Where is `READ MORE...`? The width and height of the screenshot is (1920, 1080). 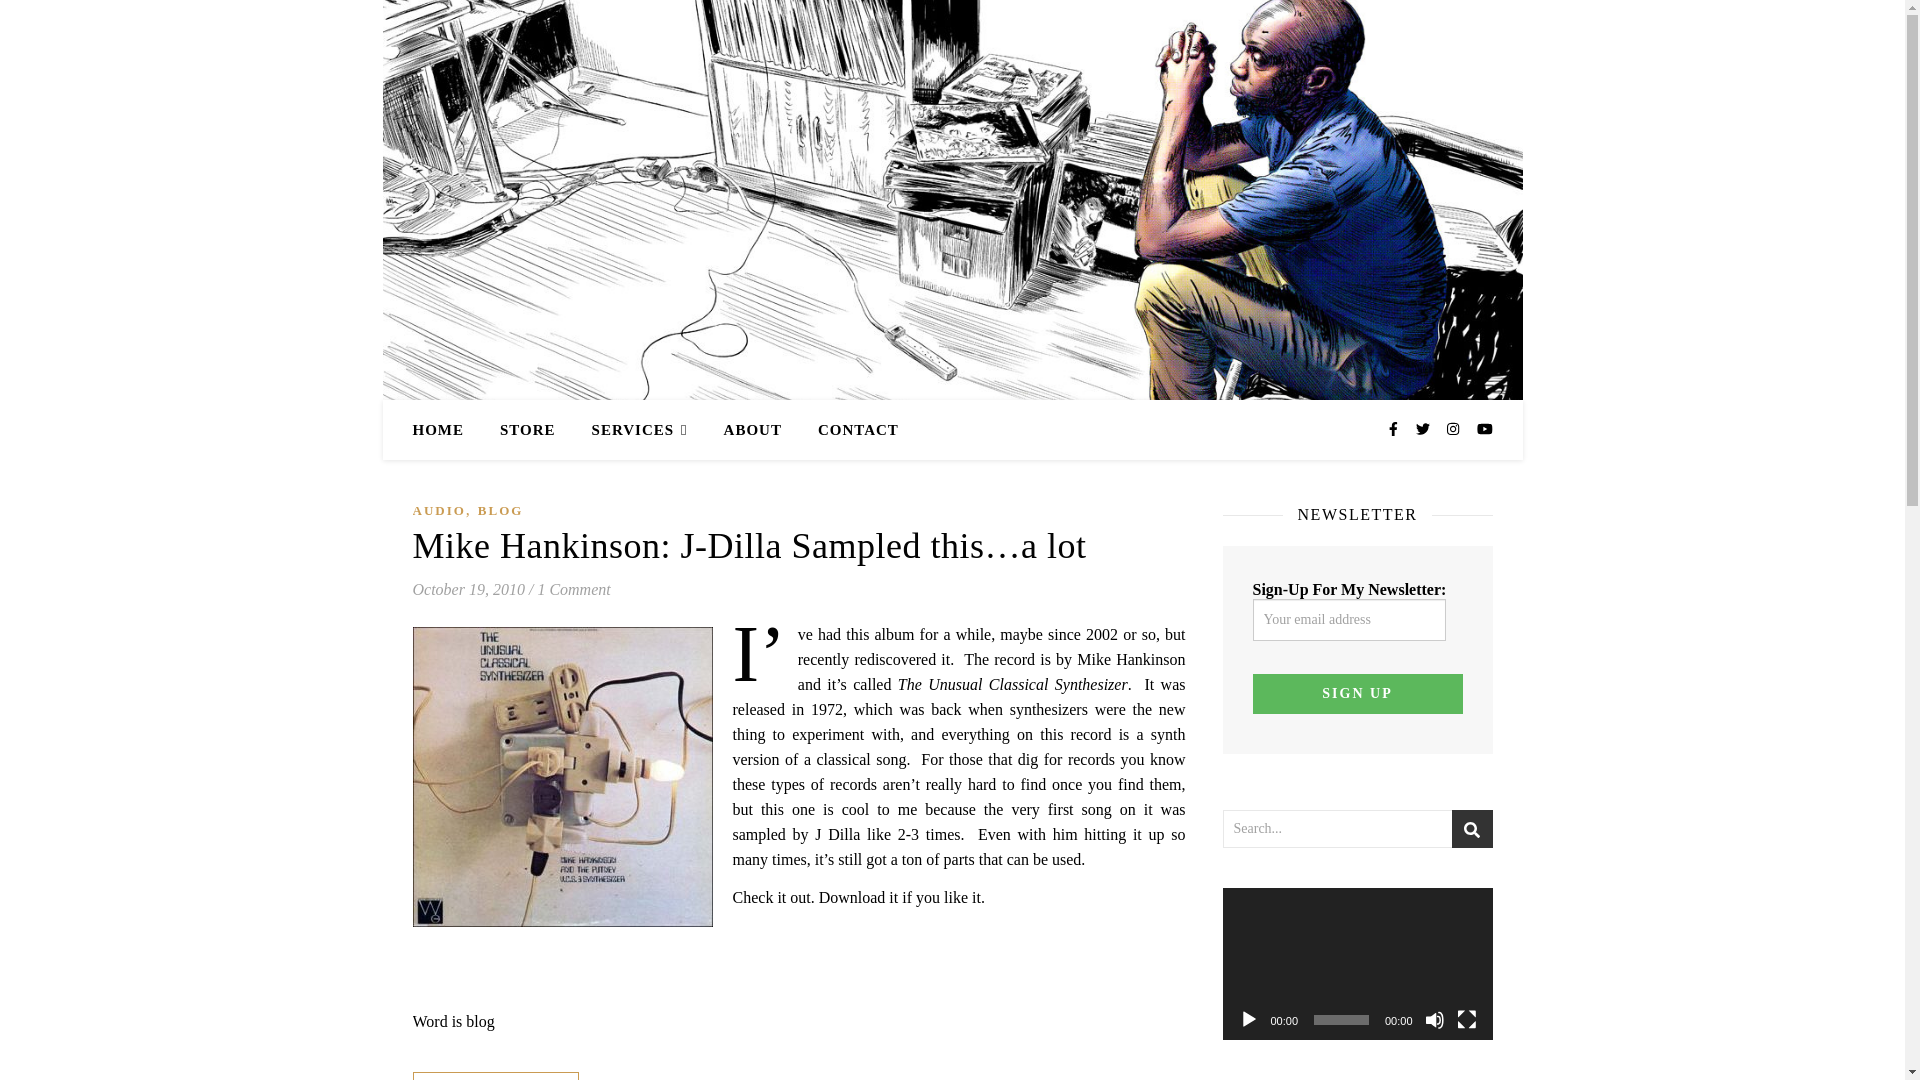
READ MORE... is located at coordinates (494, 1076).